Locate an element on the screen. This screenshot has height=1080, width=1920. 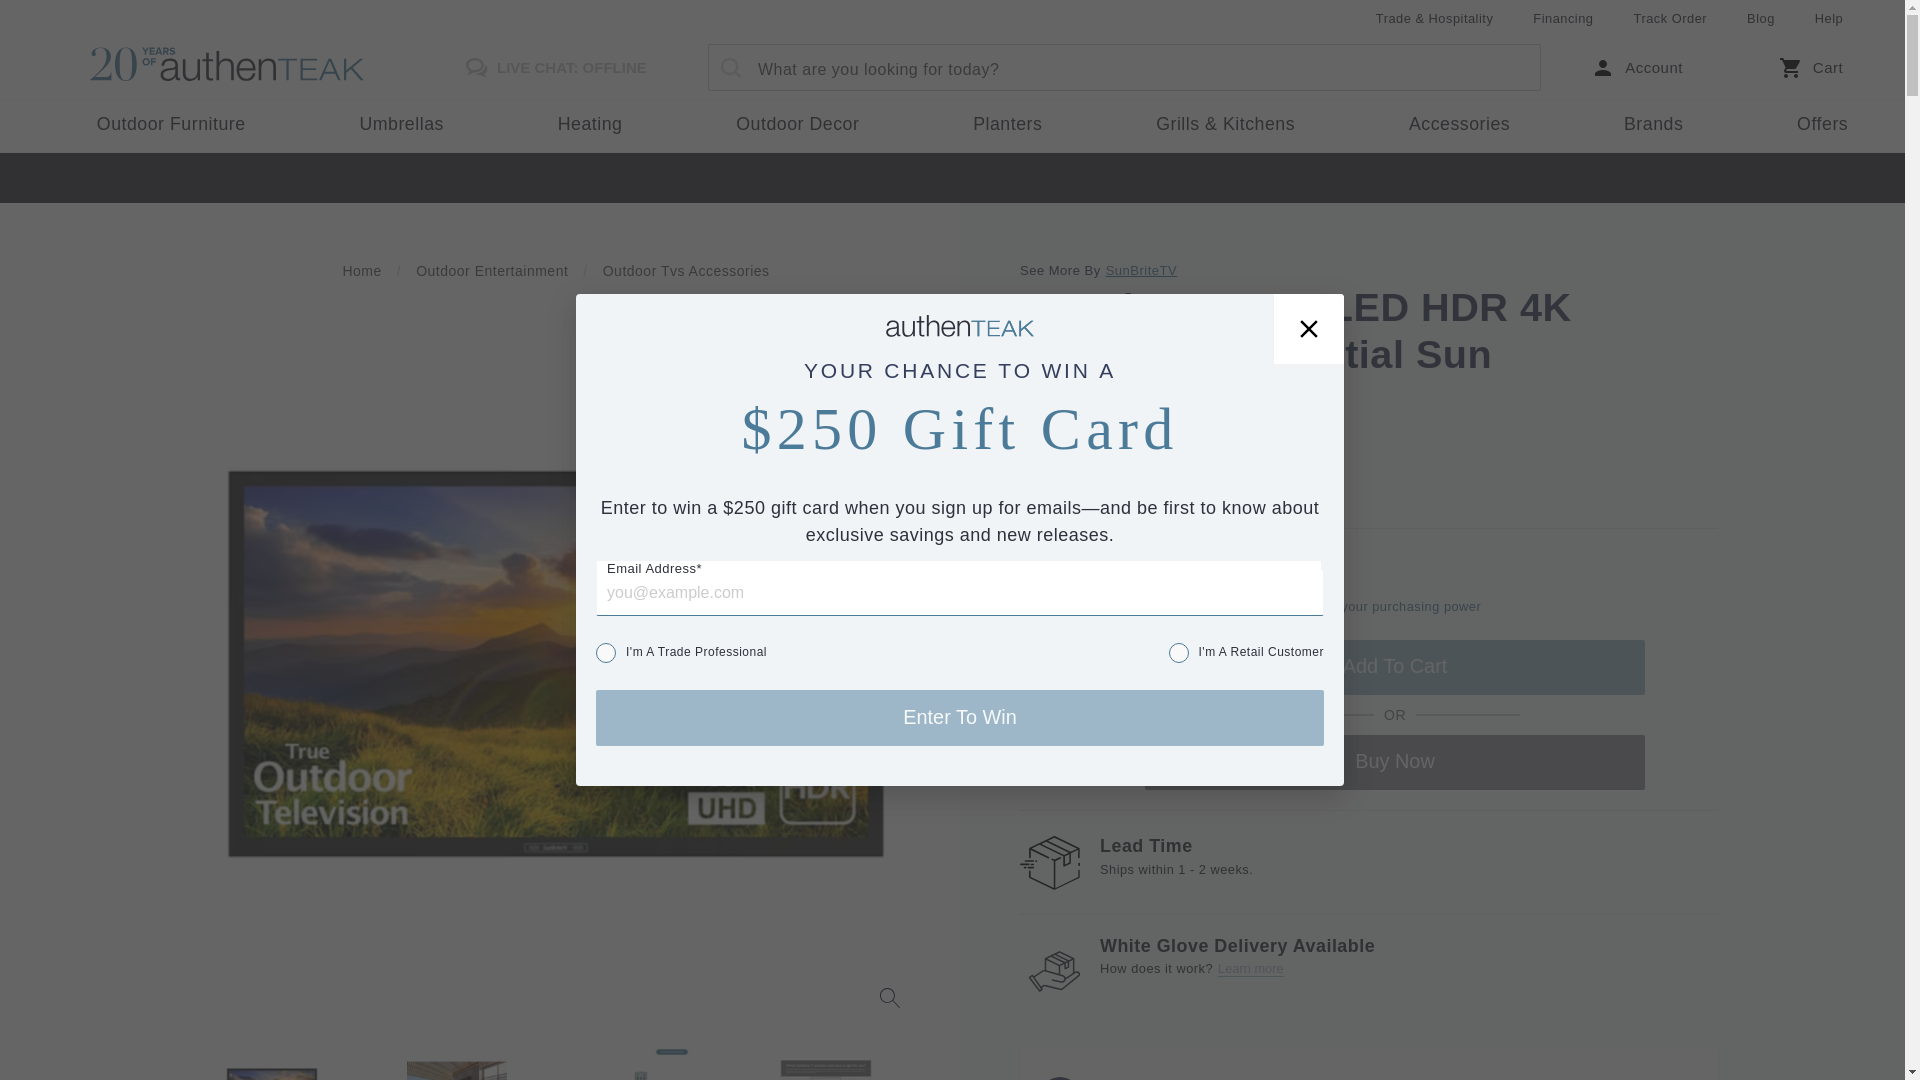
Go to Blog page is located at coordinates (1760, 18).